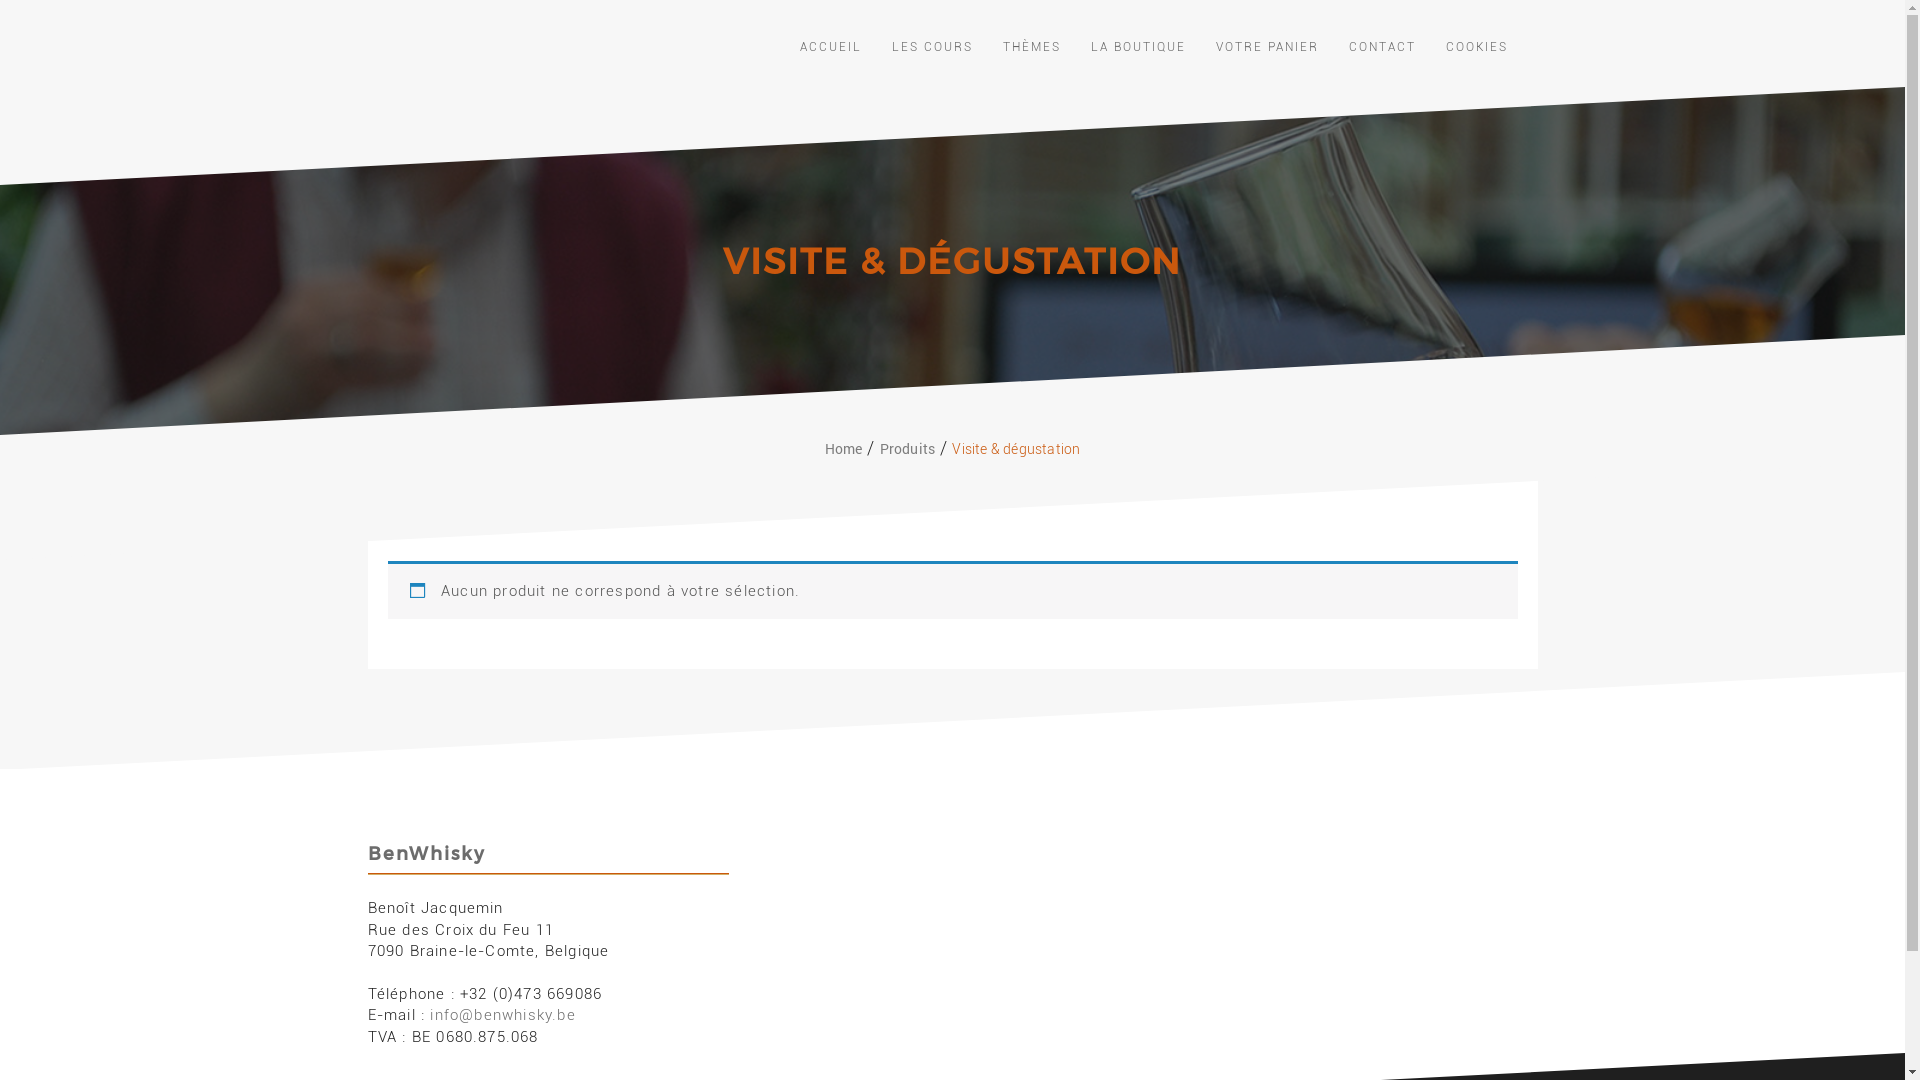 Image resolution: width=1920 pixels, height=1080 pixels. What do you see at coordinates (502, 1015) in the screenshot?
I see `info@benwhisky.be` at bounding box center [502, 1015].